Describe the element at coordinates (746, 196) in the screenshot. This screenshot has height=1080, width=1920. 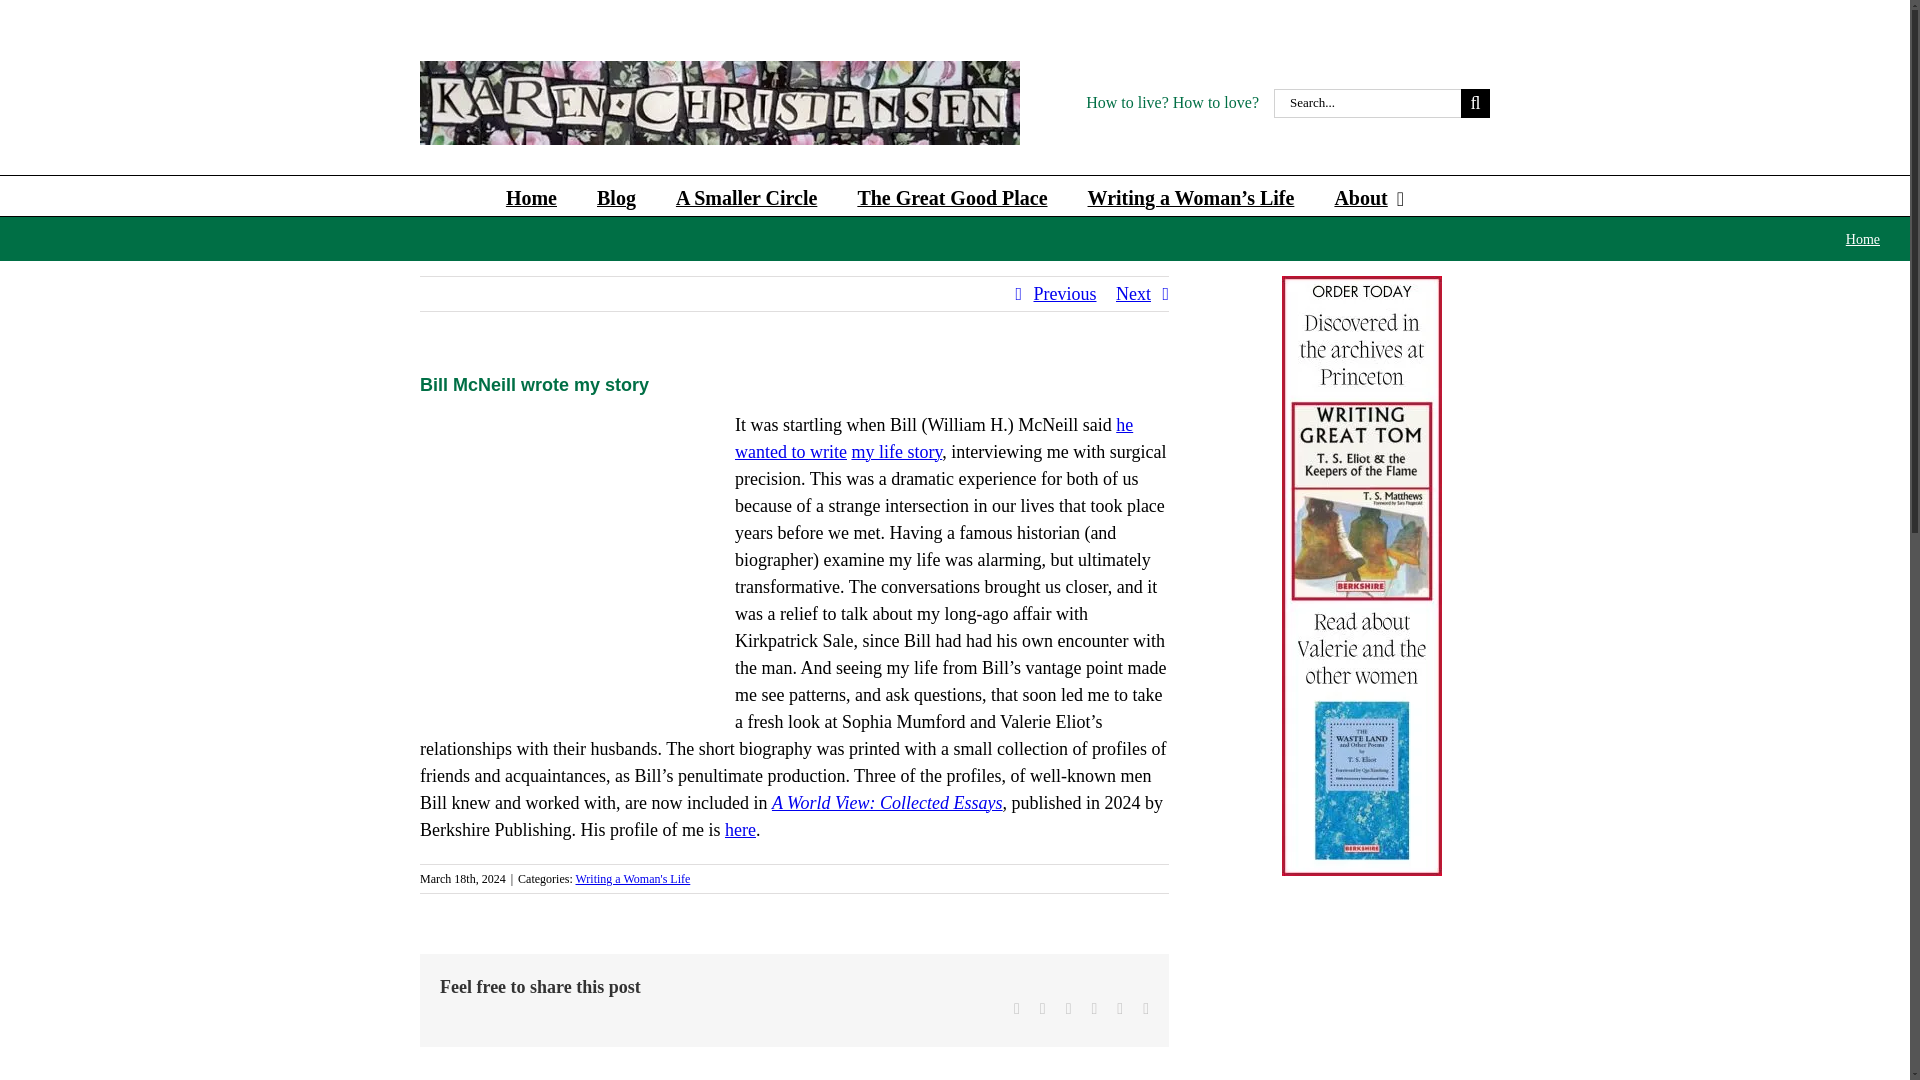
I see `A Smaller Circle` at that location.